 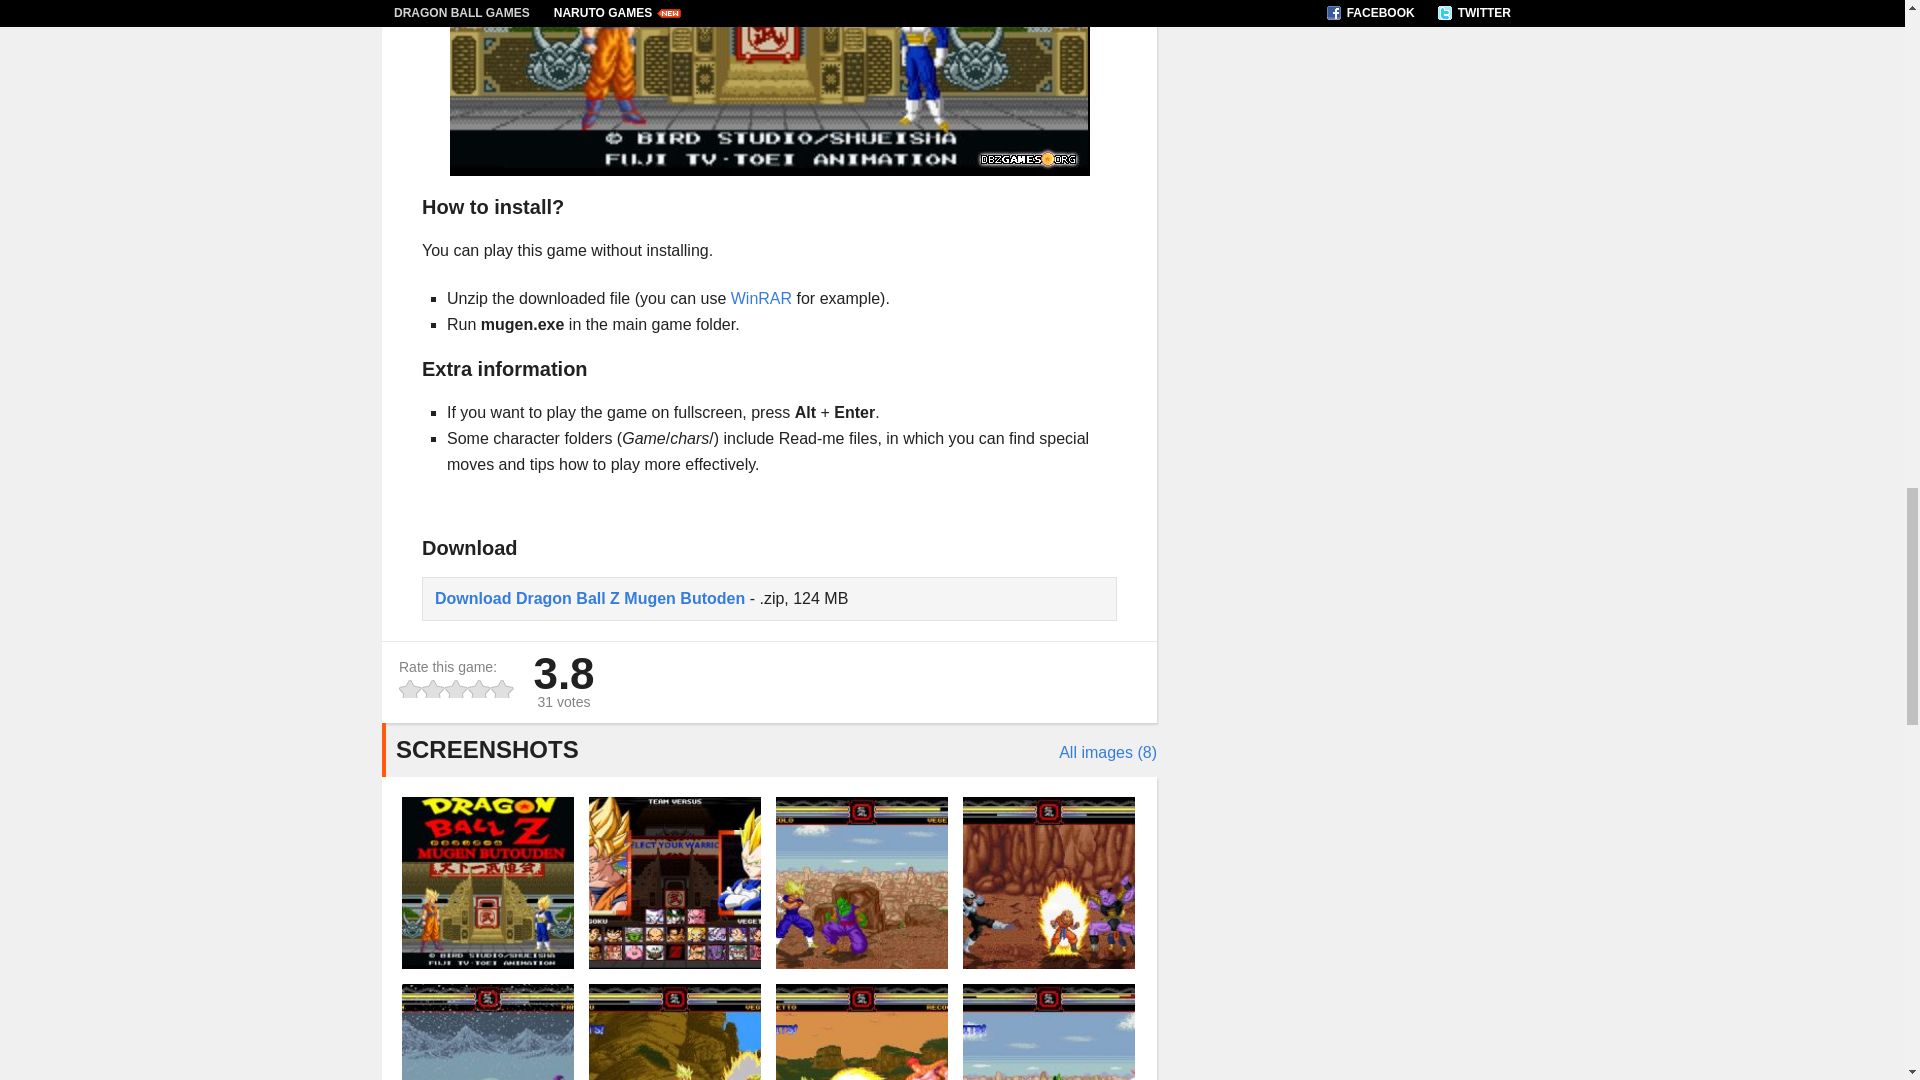 What do you see at coordinates (1108, 752) in the screenshot?
I see `All Dragon Ball Z Mugen Butoden images` at bounding box center [1108, 752].